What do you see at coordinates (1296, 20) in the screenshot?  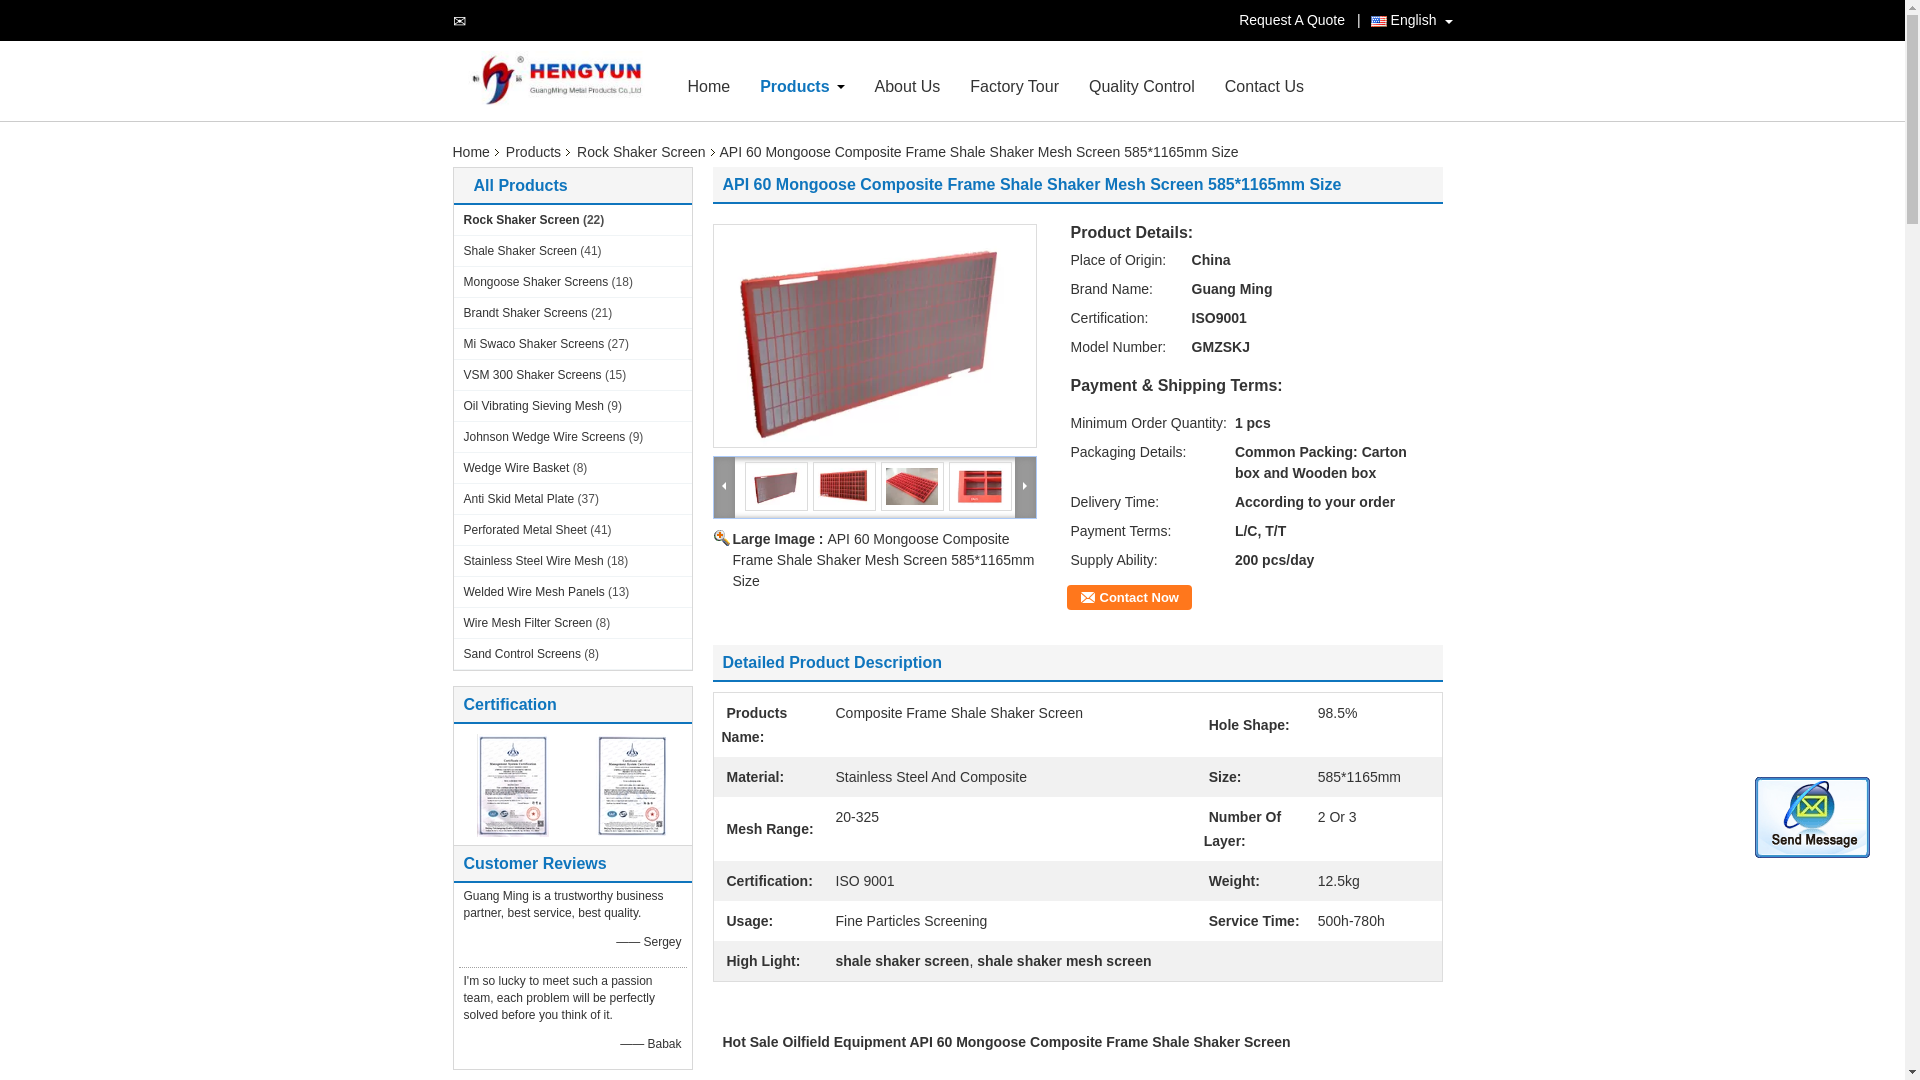 I see `Quote` at bounding box center [1296, 20].